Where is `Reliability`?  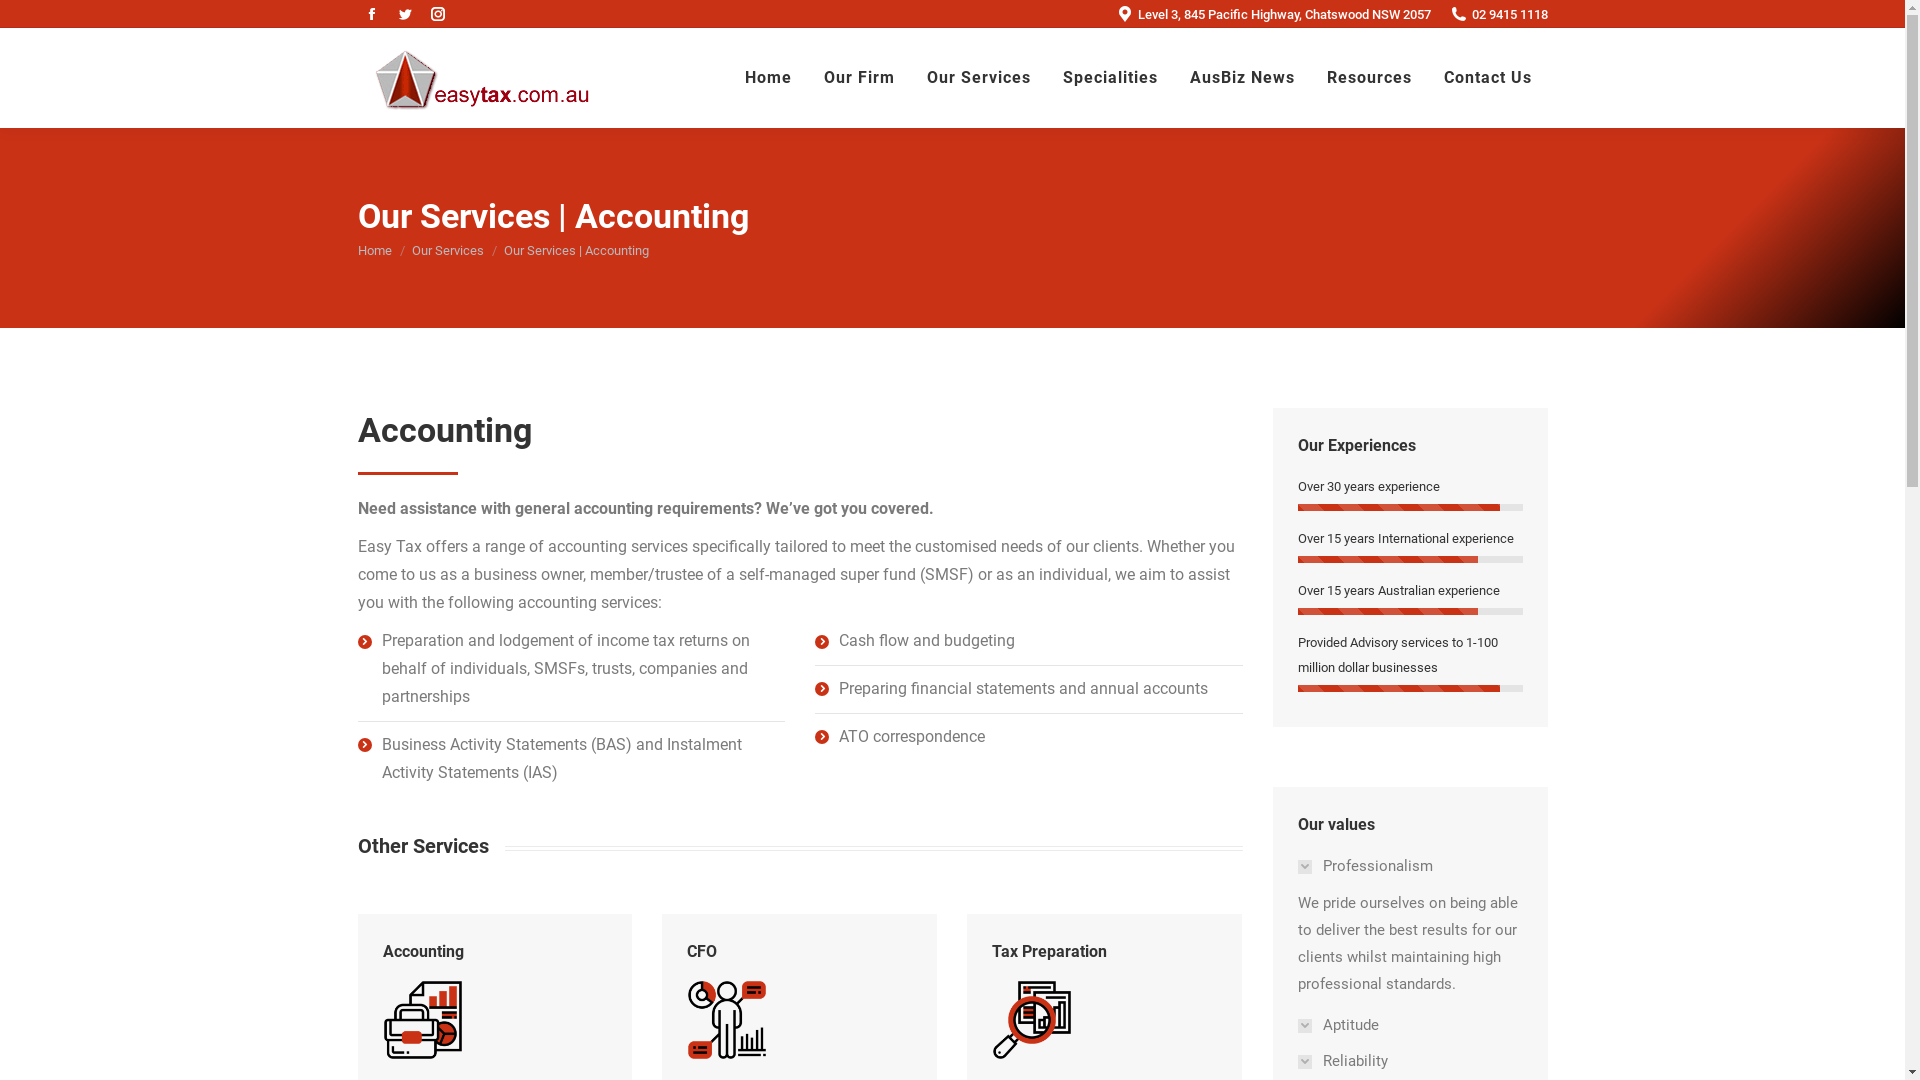 Reliability is located at coordinates (1350, 1062).